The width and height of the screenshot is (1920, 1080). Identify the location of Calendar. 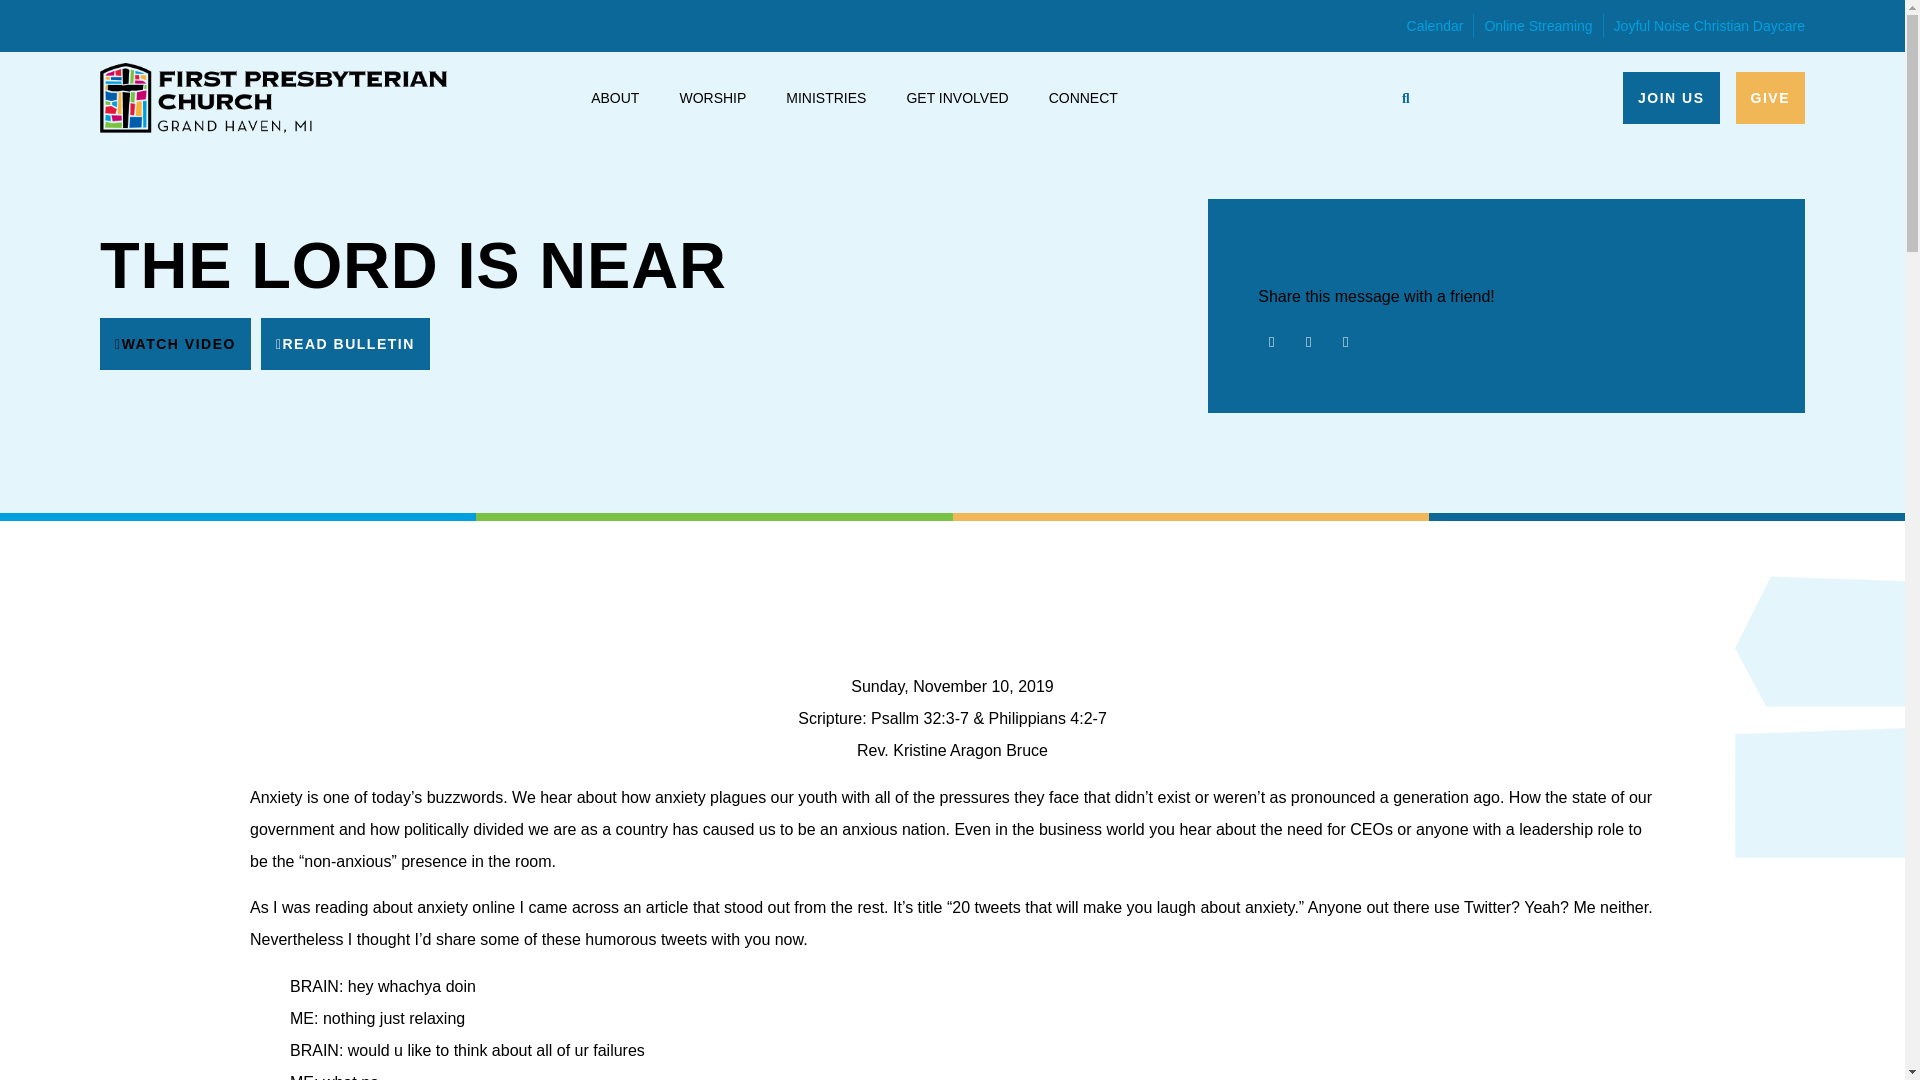
(1435, 26).